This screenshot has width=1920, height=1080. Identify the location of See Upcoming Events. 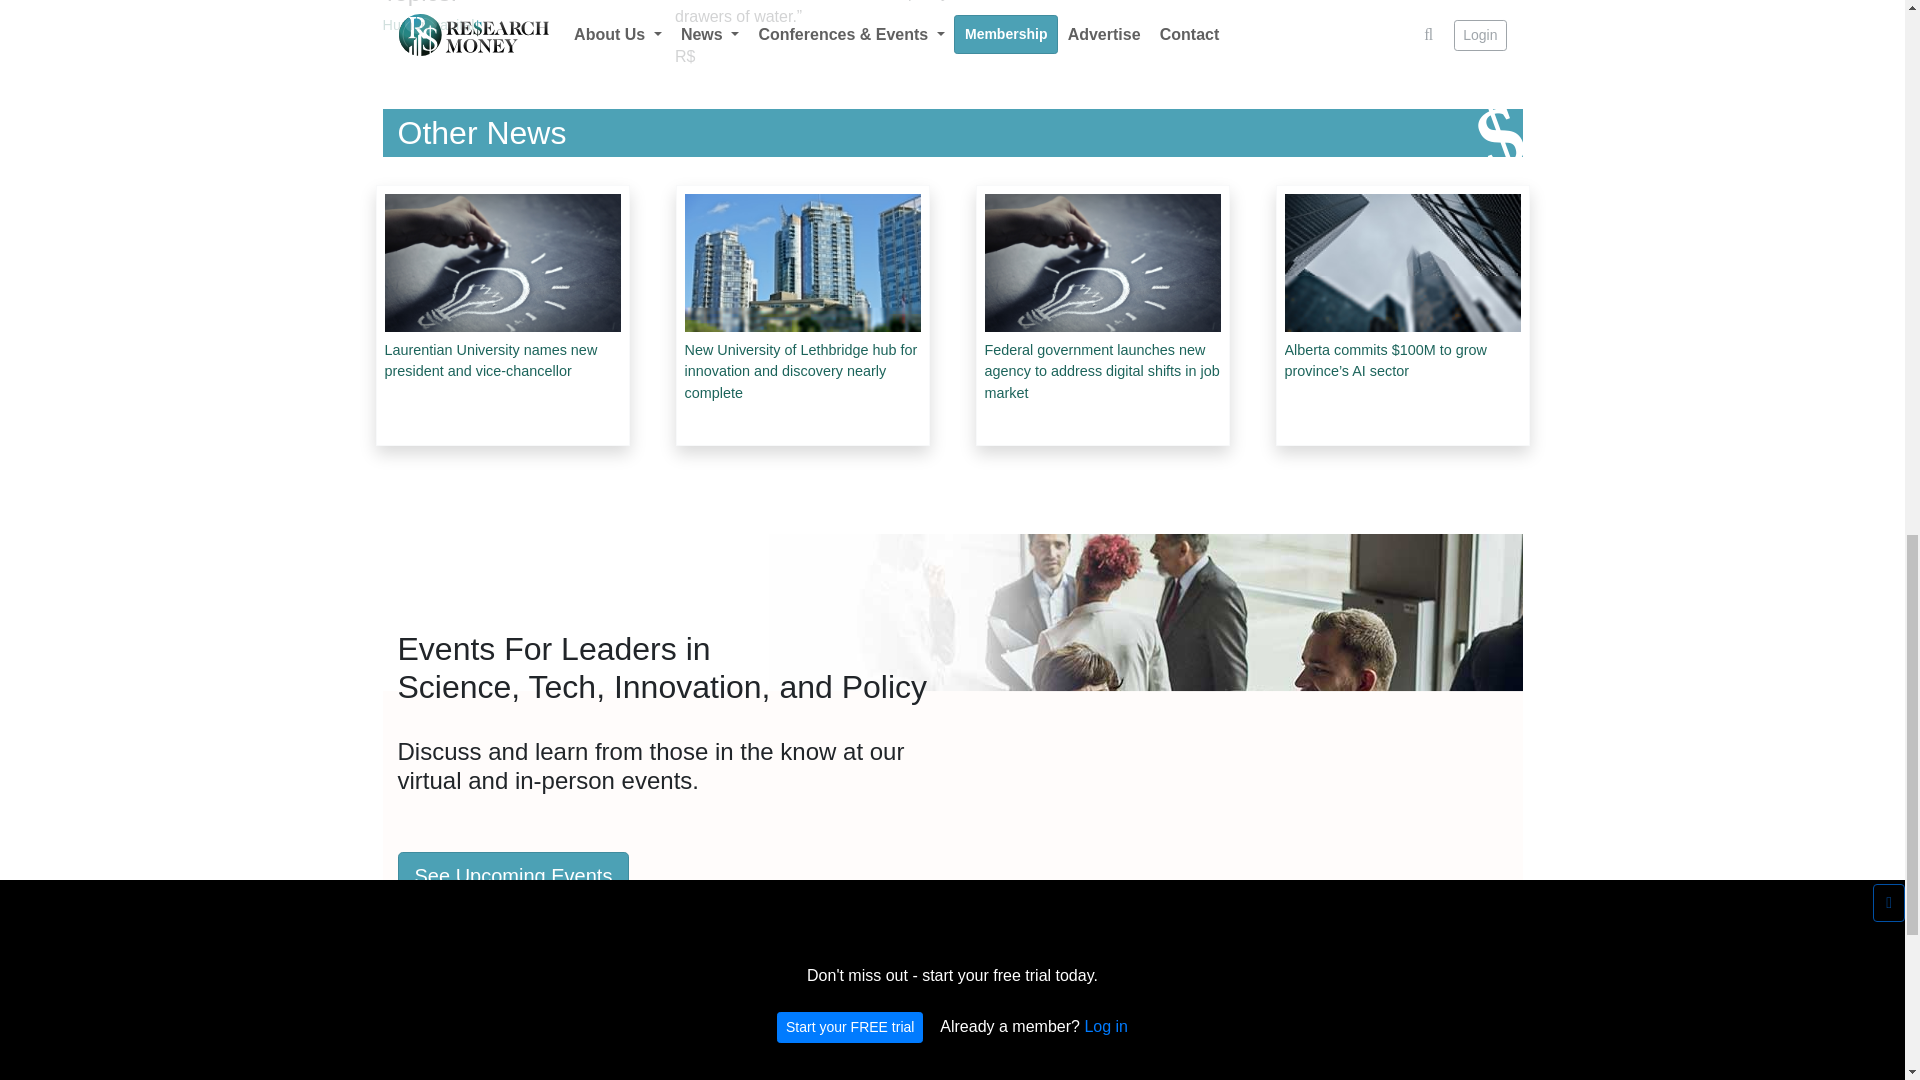
(513, 876).